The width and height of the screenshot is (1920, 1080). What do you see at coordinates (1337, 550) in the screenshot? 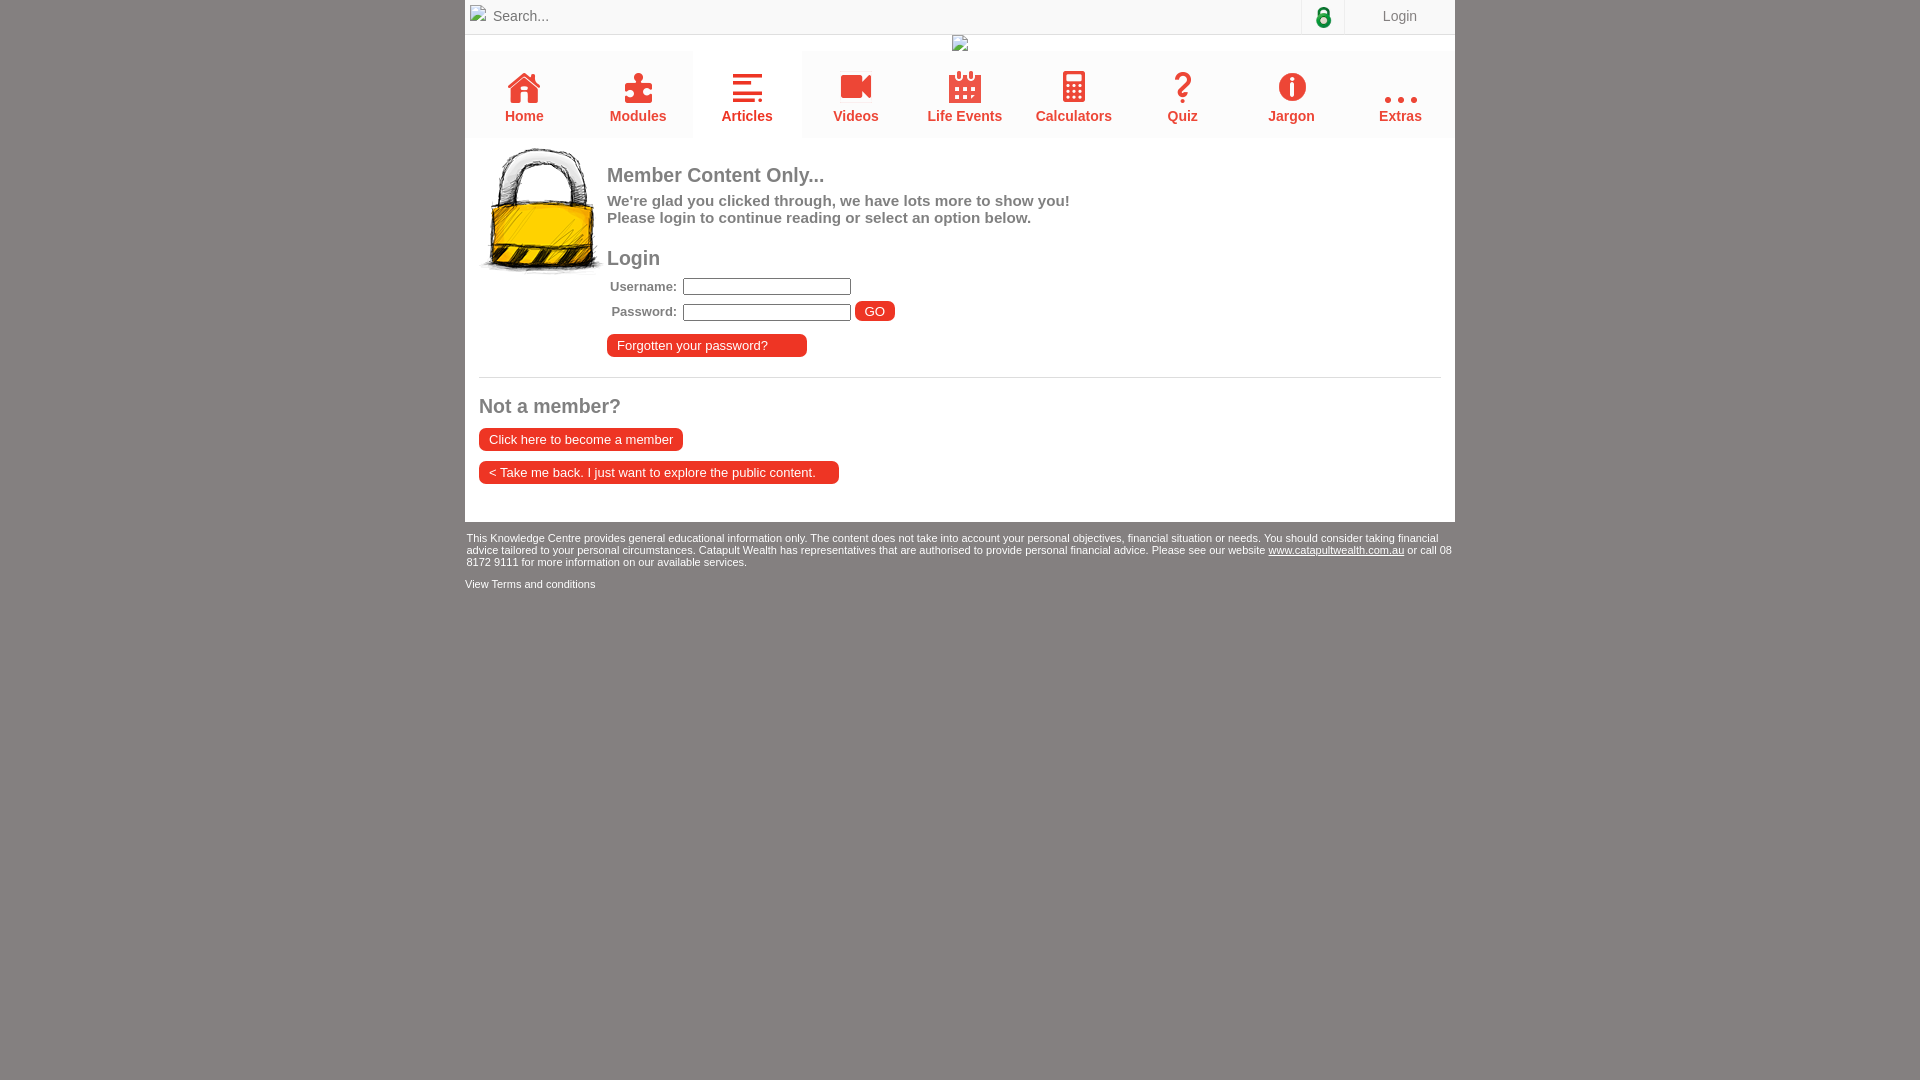
I see `www.catapultwealth.com.au` at bounding box center [1337, 550].